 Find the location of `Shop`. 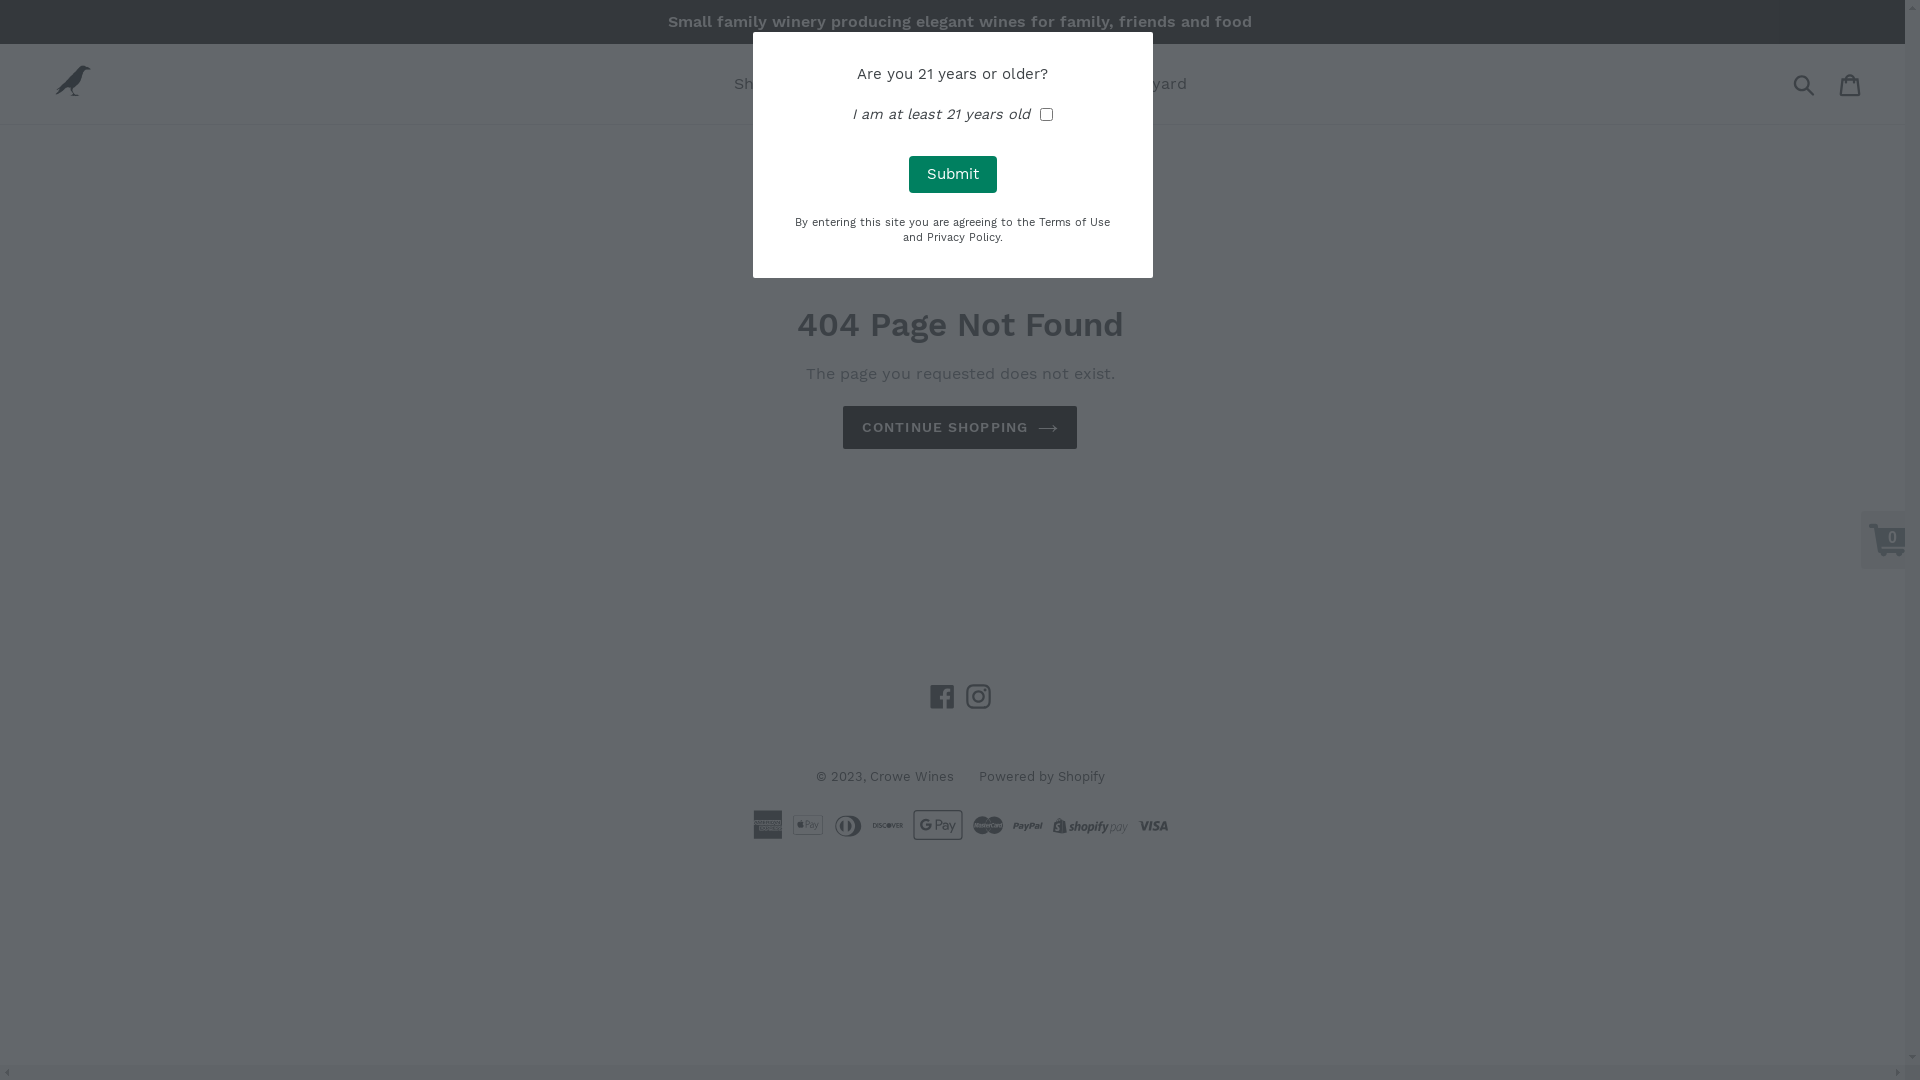

Shop is located at coordinates (754, 84).